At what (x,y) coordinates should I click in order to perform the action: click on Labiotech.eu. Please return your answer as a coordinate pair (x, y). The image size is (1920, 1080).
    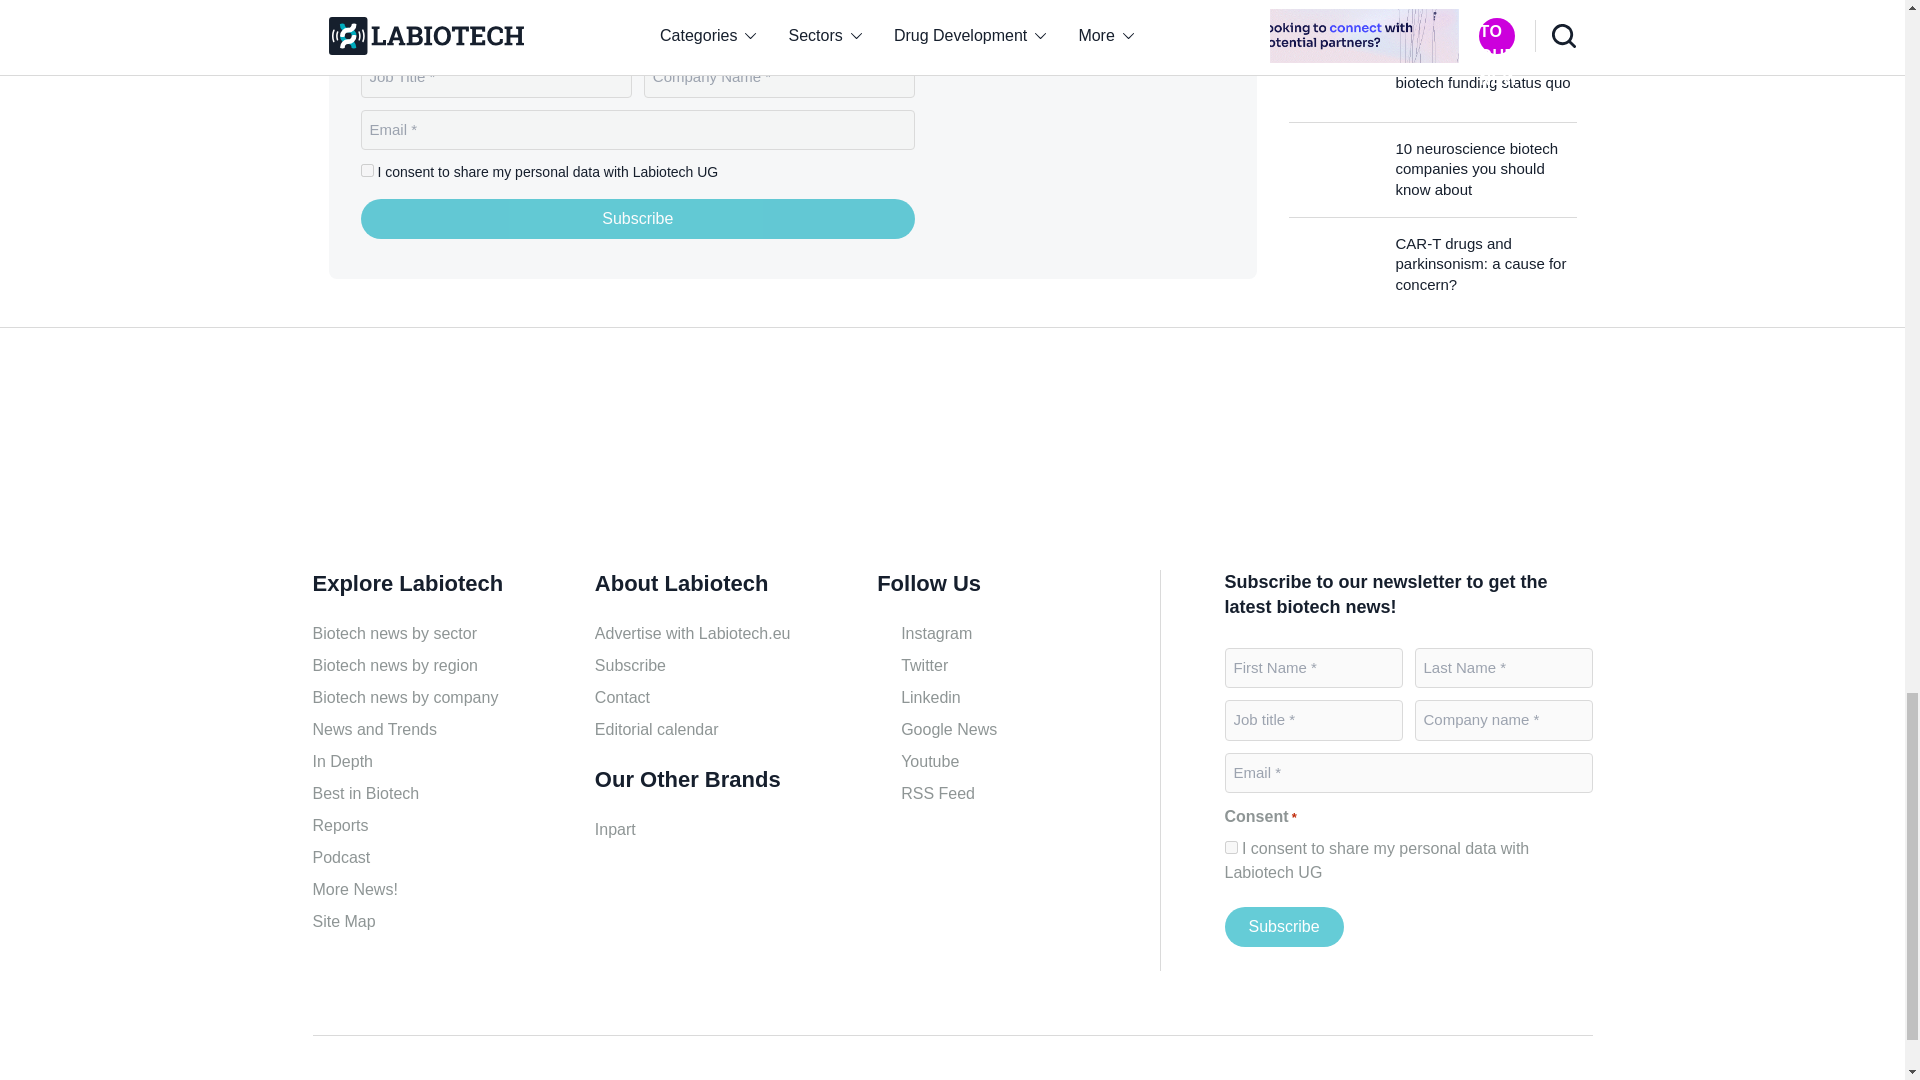
    Looking at the image, I should click on (1100, 140).